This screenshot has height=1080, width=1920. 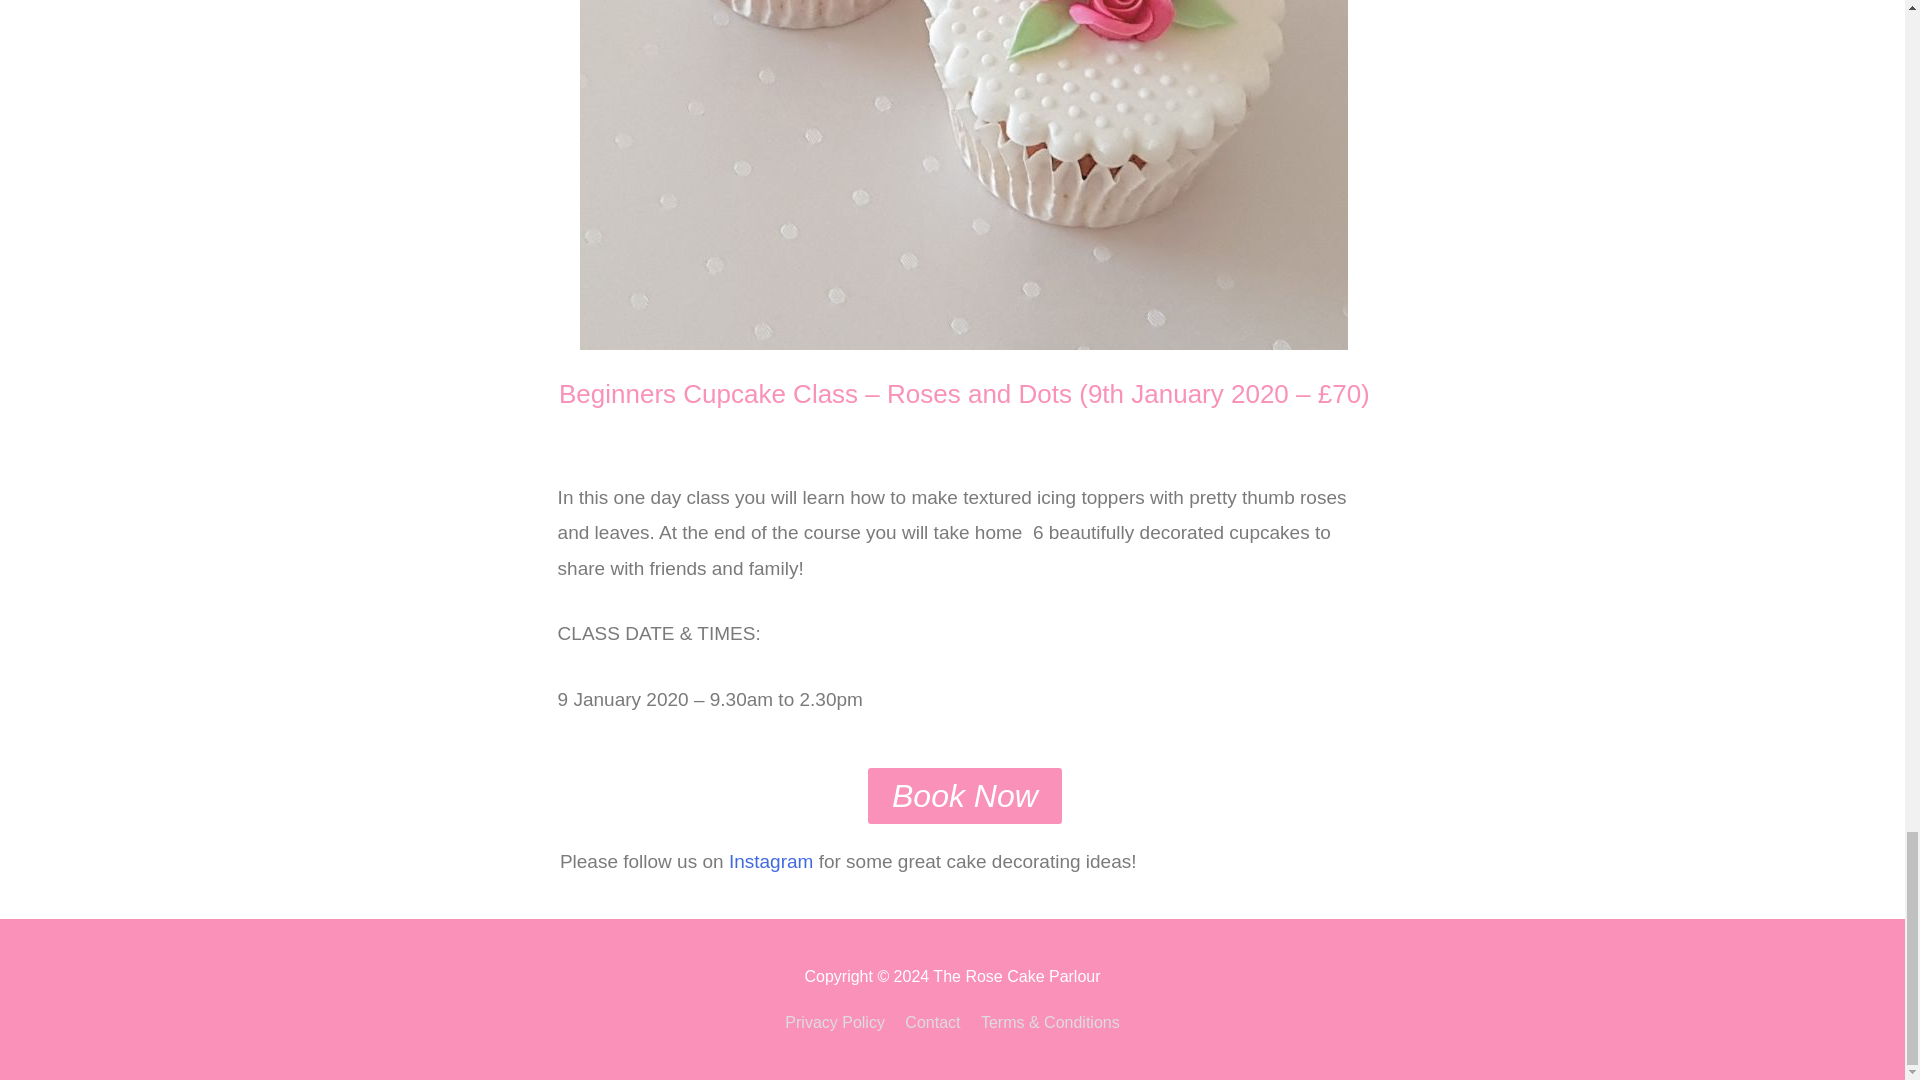 I want to click on Contact, so click(x=932, y=1022).